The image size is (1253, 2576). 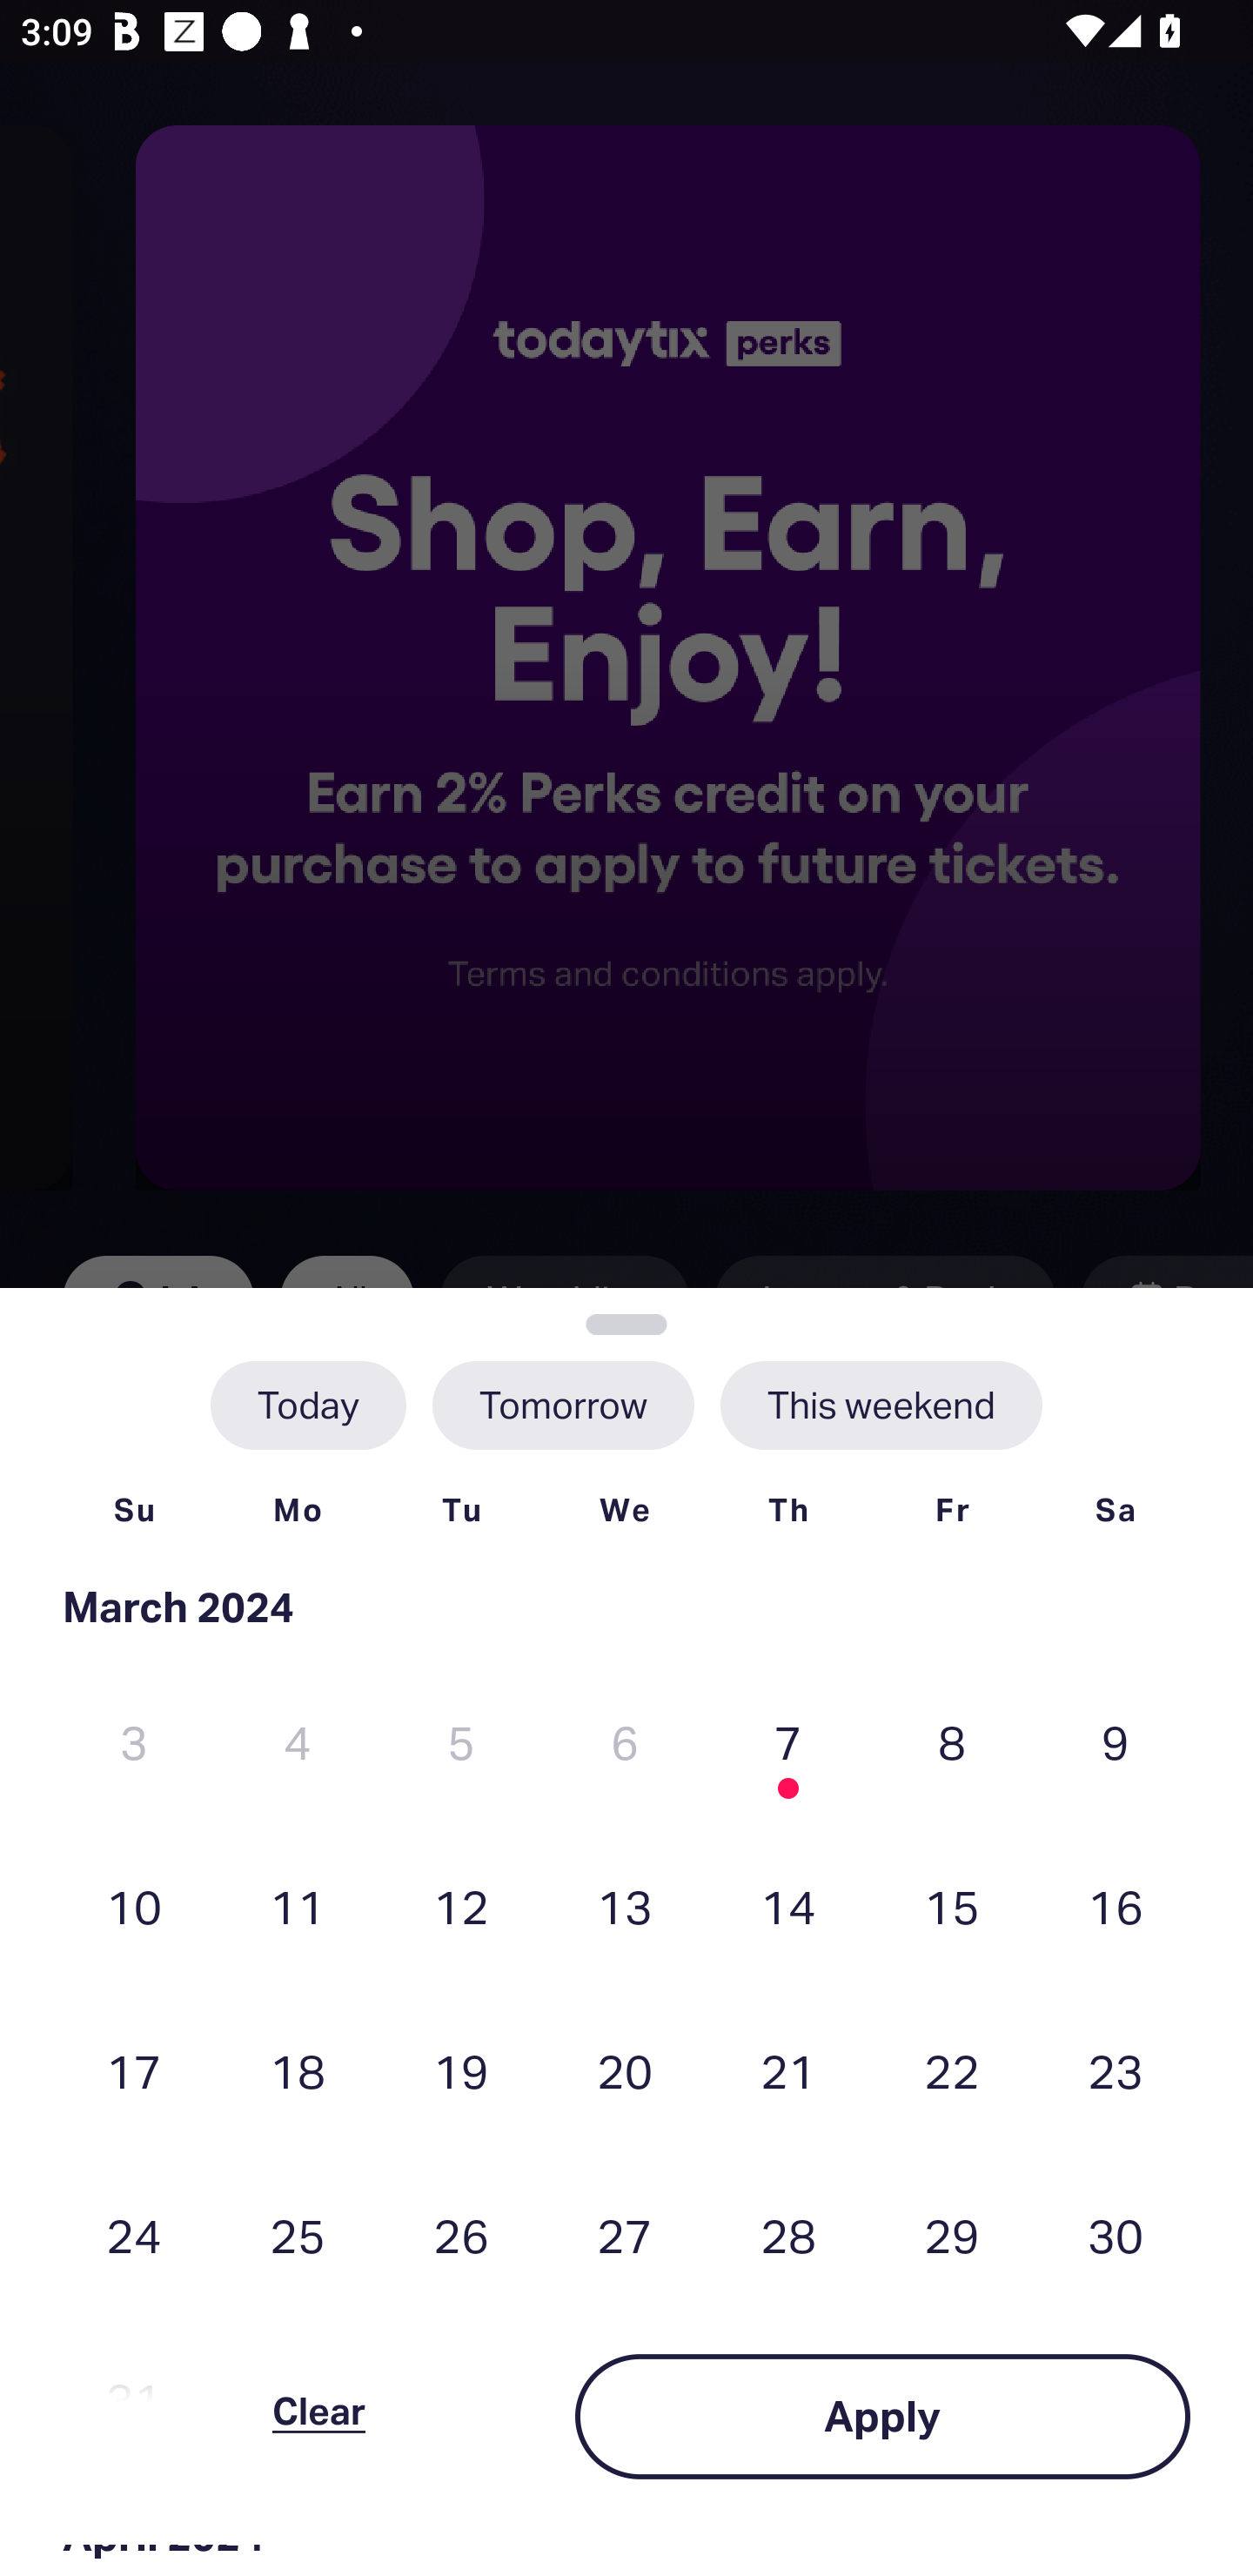 What do you see at coordinates (952, 2236) in the screenshot?
I see `29` at bounding box center [952, 2236].